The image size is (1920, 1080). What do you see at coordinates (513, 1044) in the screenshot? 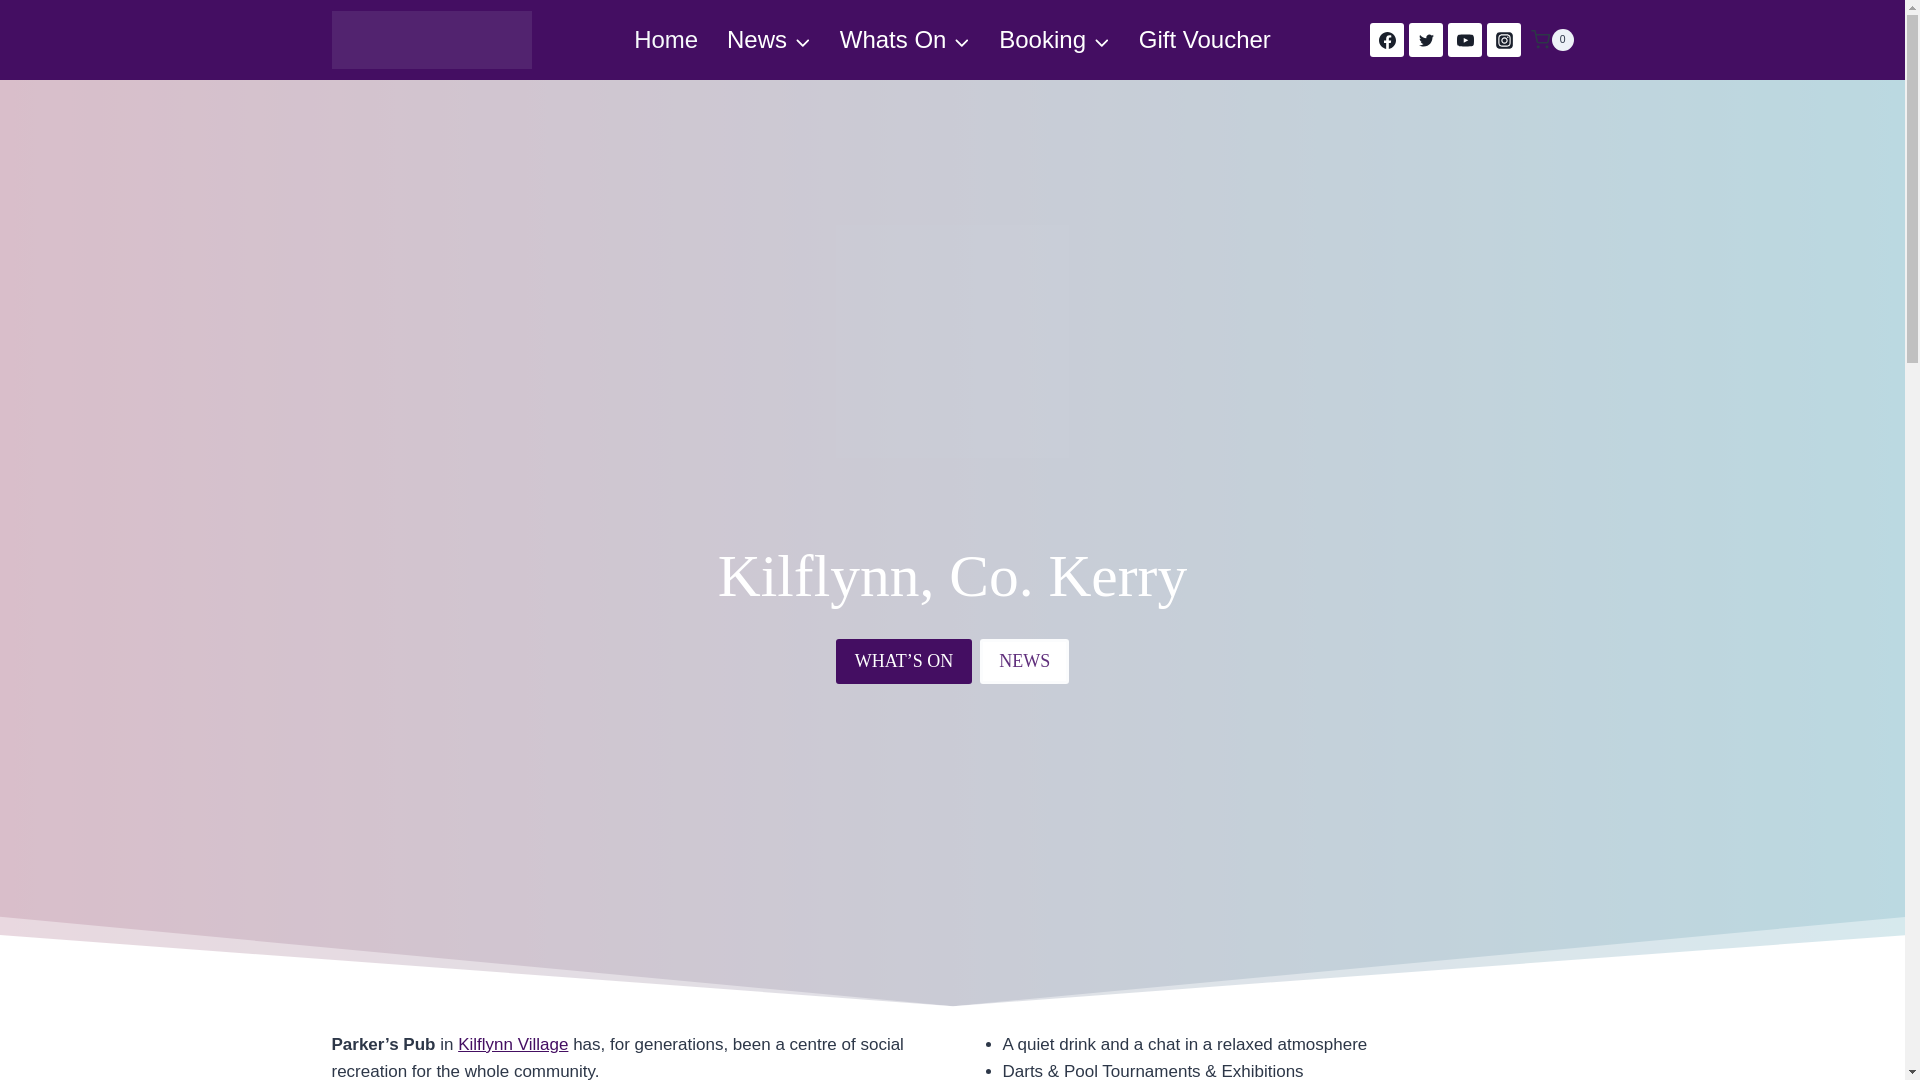
I see `Kilflynn Village` at bounding box center [513, 1044].